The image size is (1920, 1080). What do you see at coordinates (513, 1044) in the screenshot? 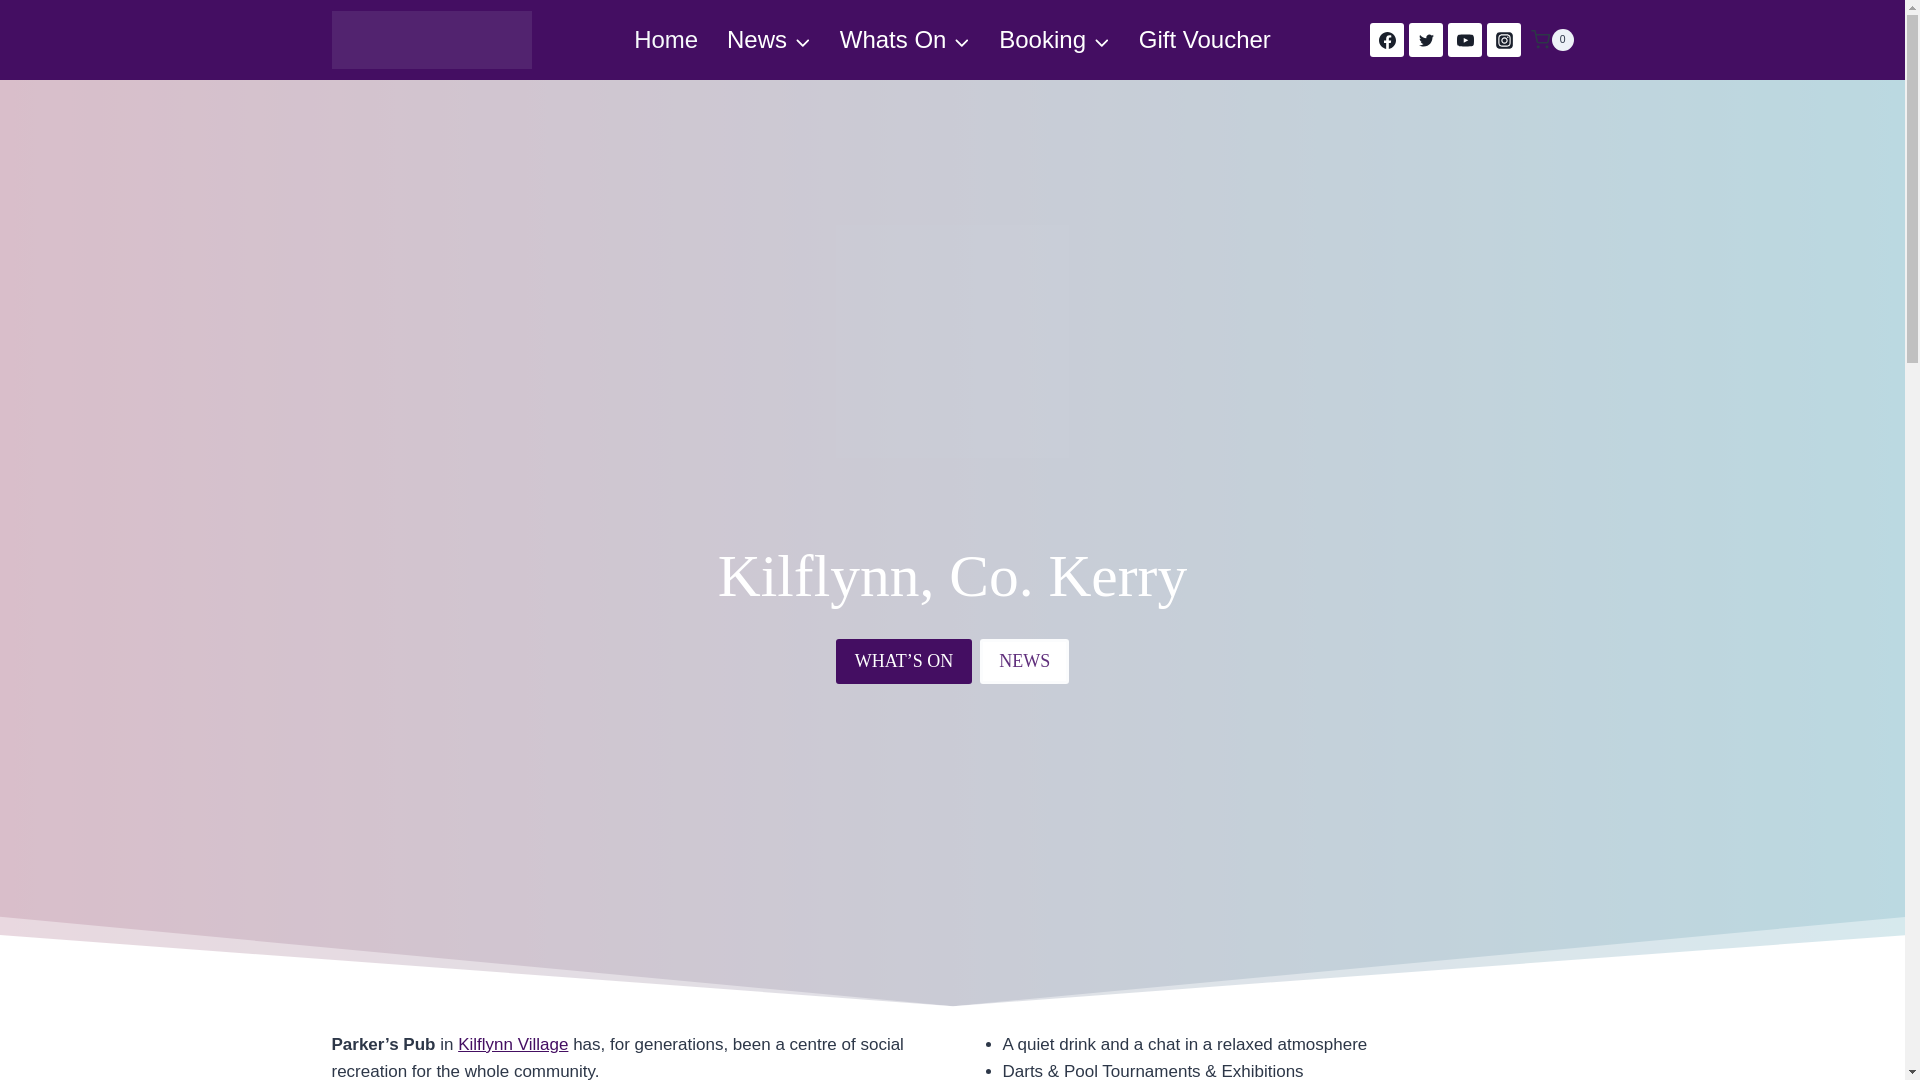
I see `Kilflynn Village` at bounding box center [513, 1044].